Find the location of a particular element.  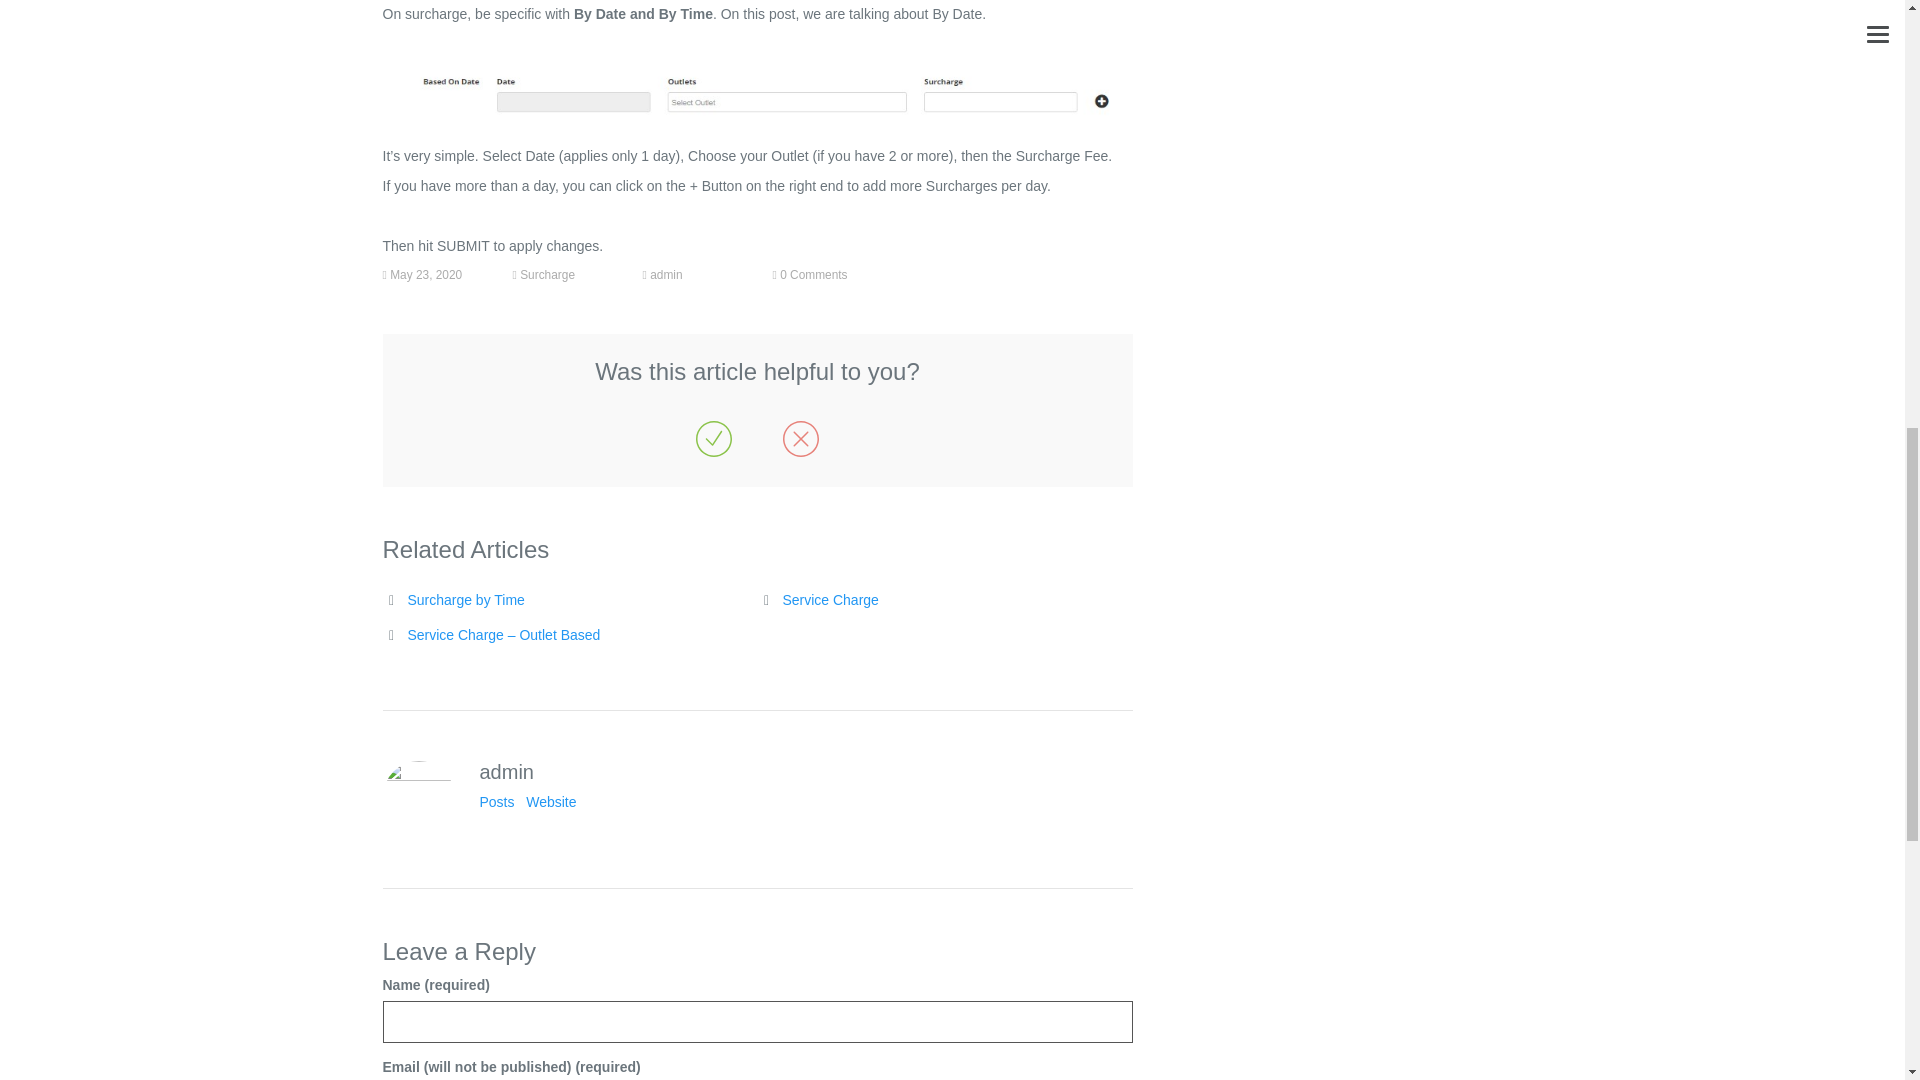

Surcharge by Time is located at coordinates (466, 600).